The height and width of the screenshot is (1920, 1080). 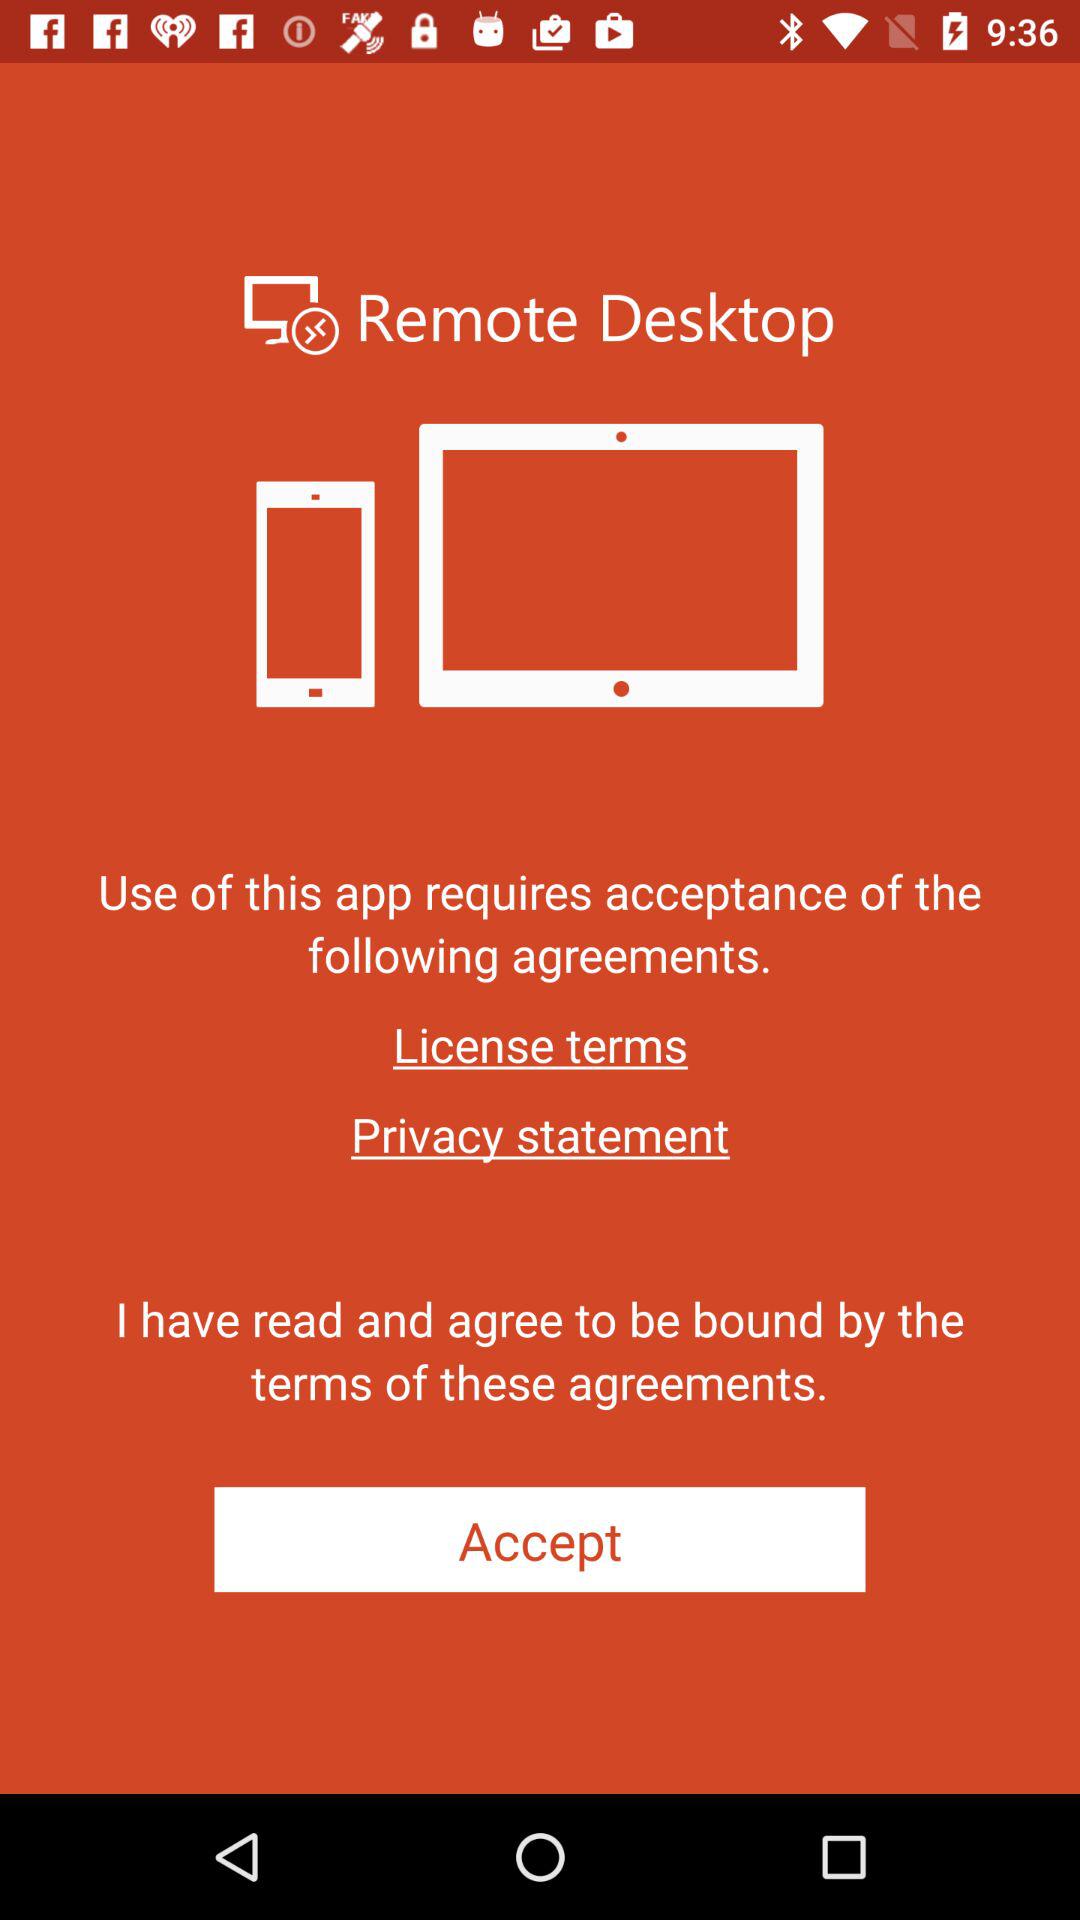 What do you see at coordinates (540, 1044) in the screenshot?
I see `tap license terms icon` at bounding box center [540, 1044].